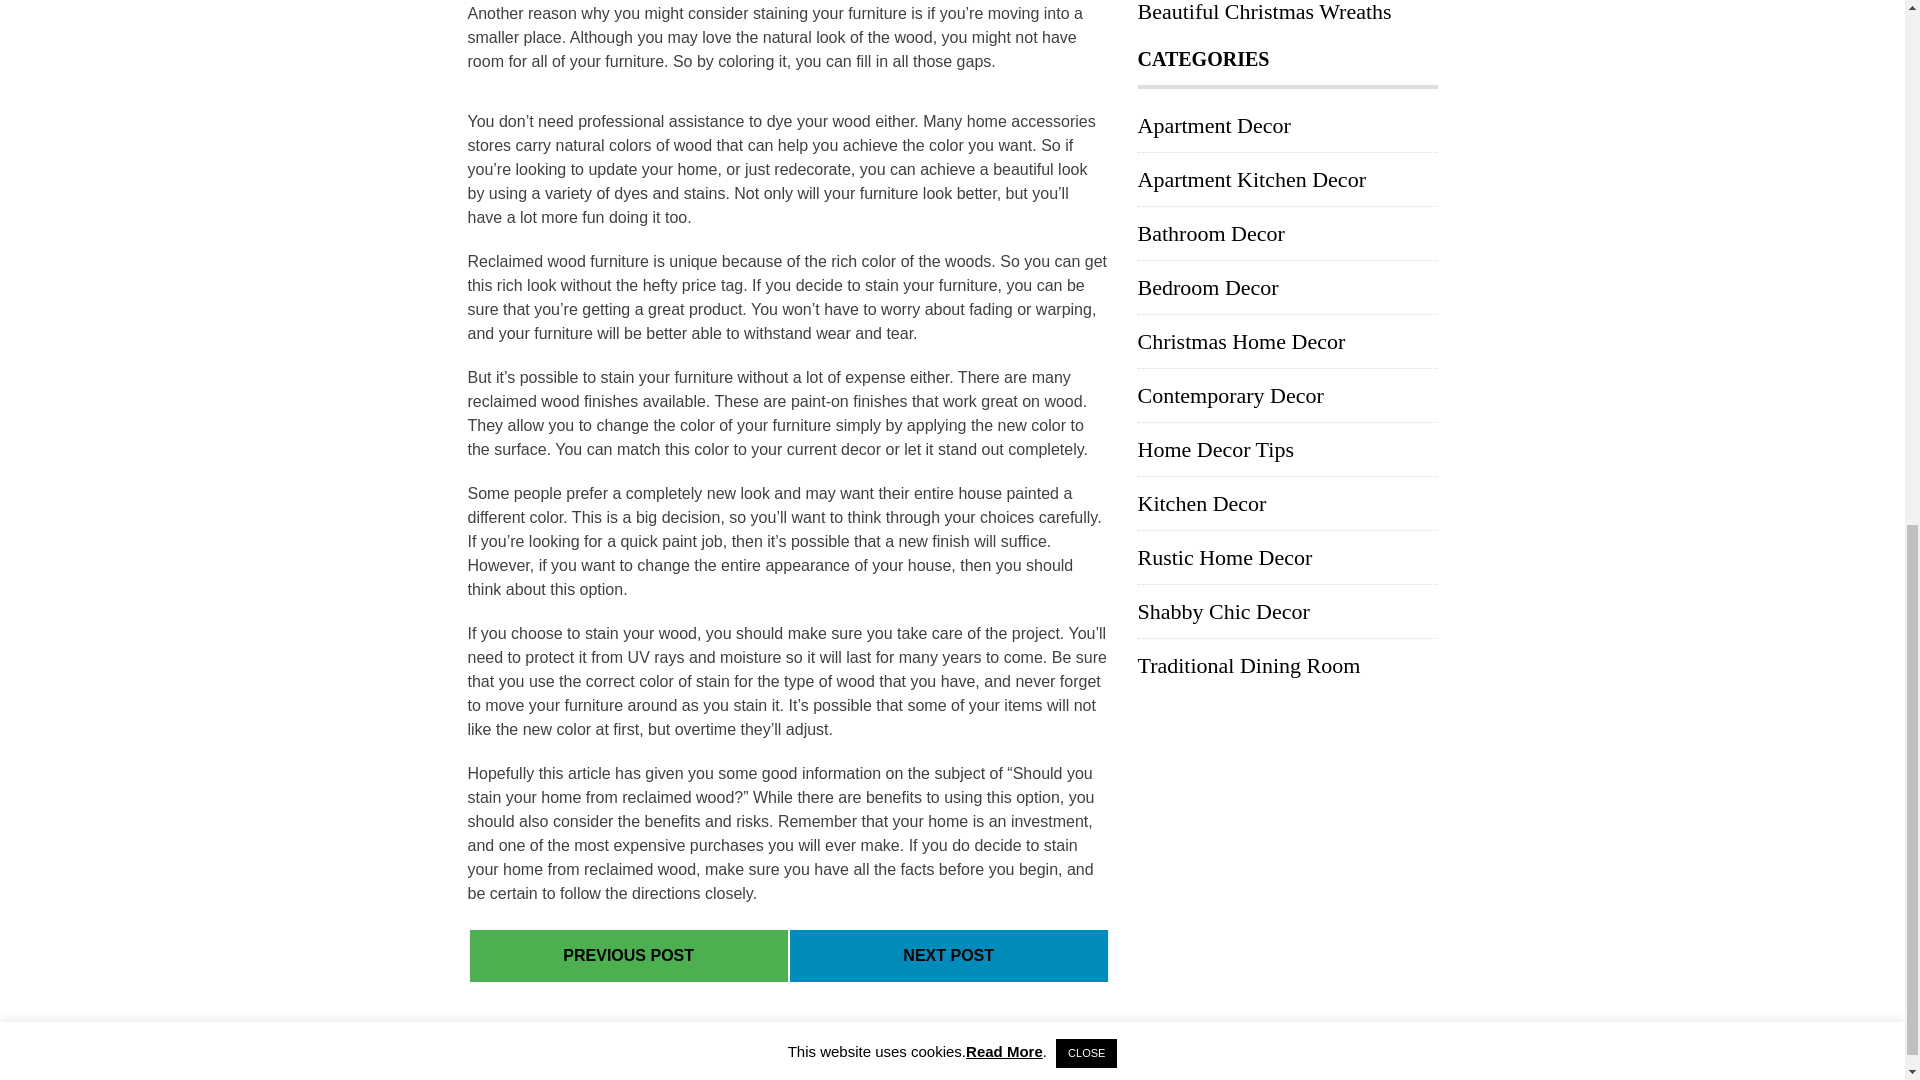 The height and width of the screenshot is (1080, 1920). What do you see at coordinates (628, 955) in the screenshot?
I see `PREVIOUS POST` at bounding box center [628, 955].